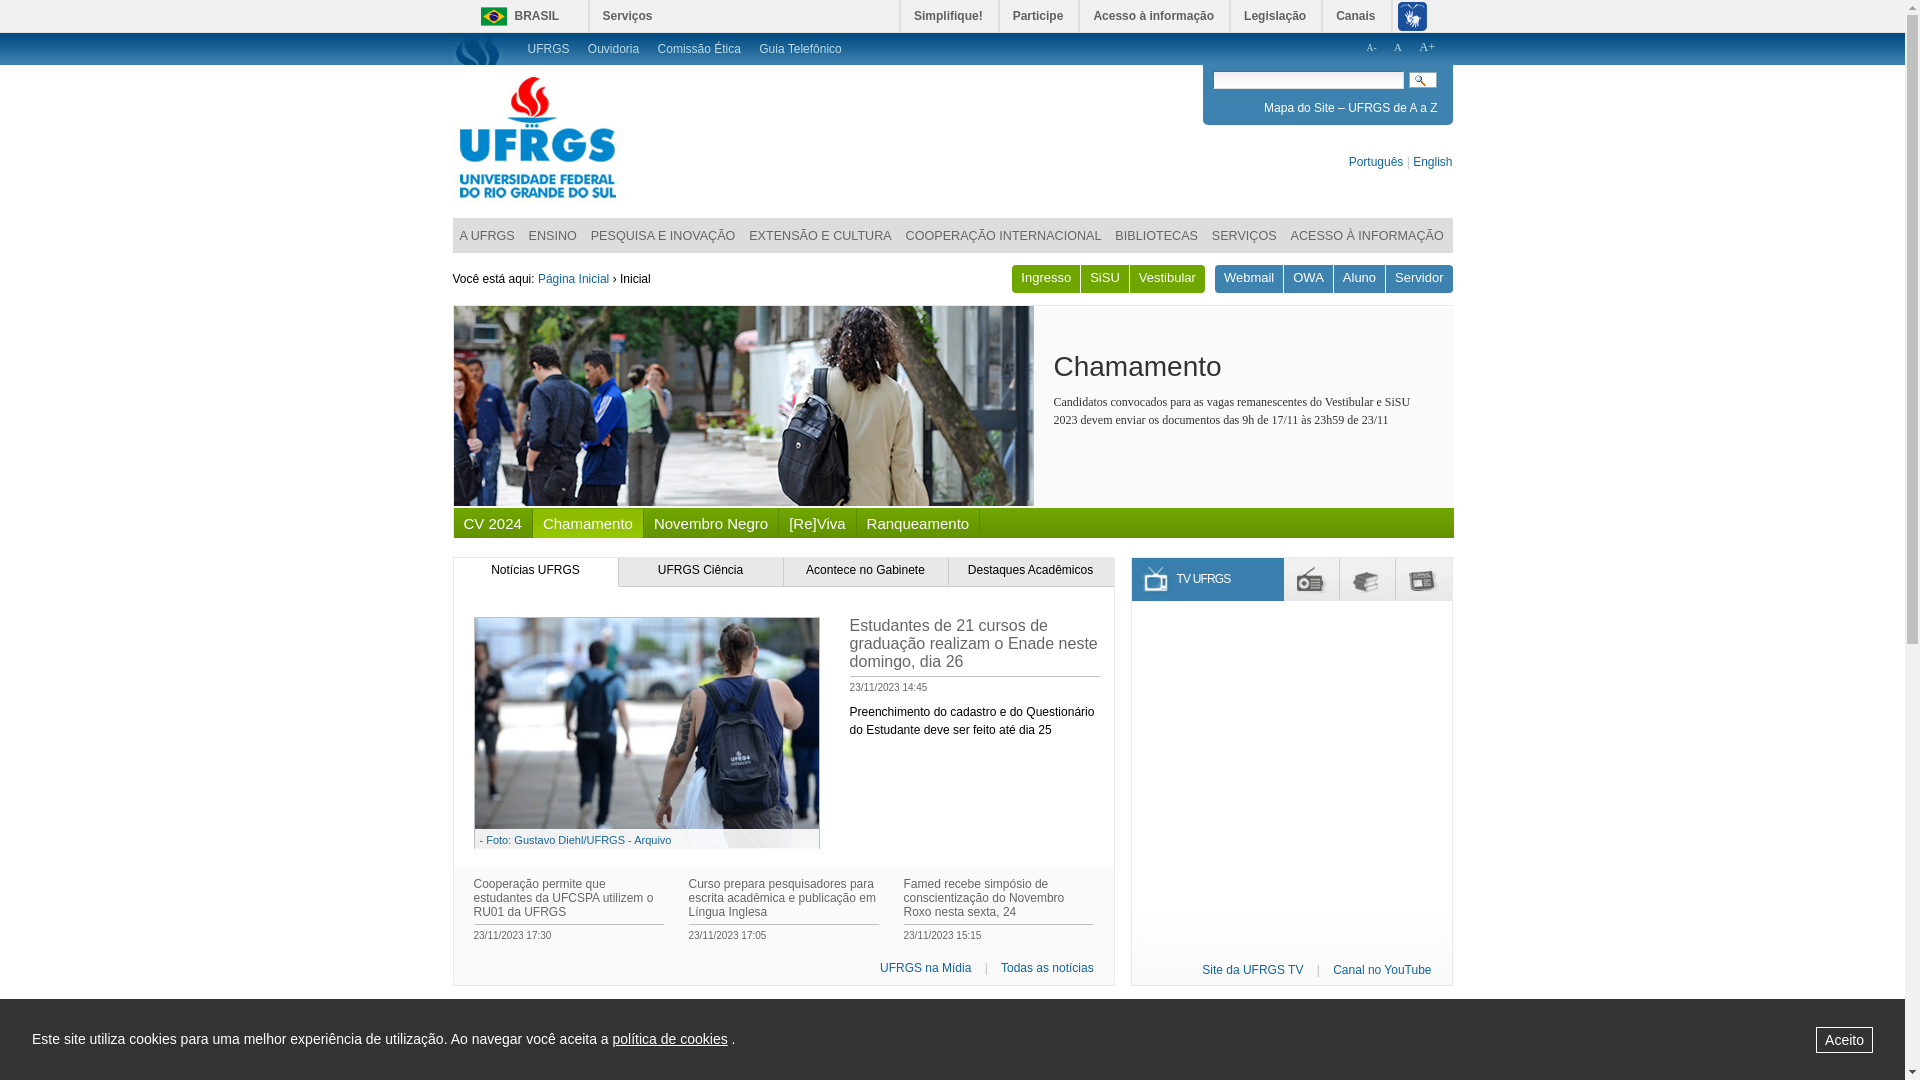 This screenshot has height=1080, width=1920. I want to click on A+, so click(1427, 47).